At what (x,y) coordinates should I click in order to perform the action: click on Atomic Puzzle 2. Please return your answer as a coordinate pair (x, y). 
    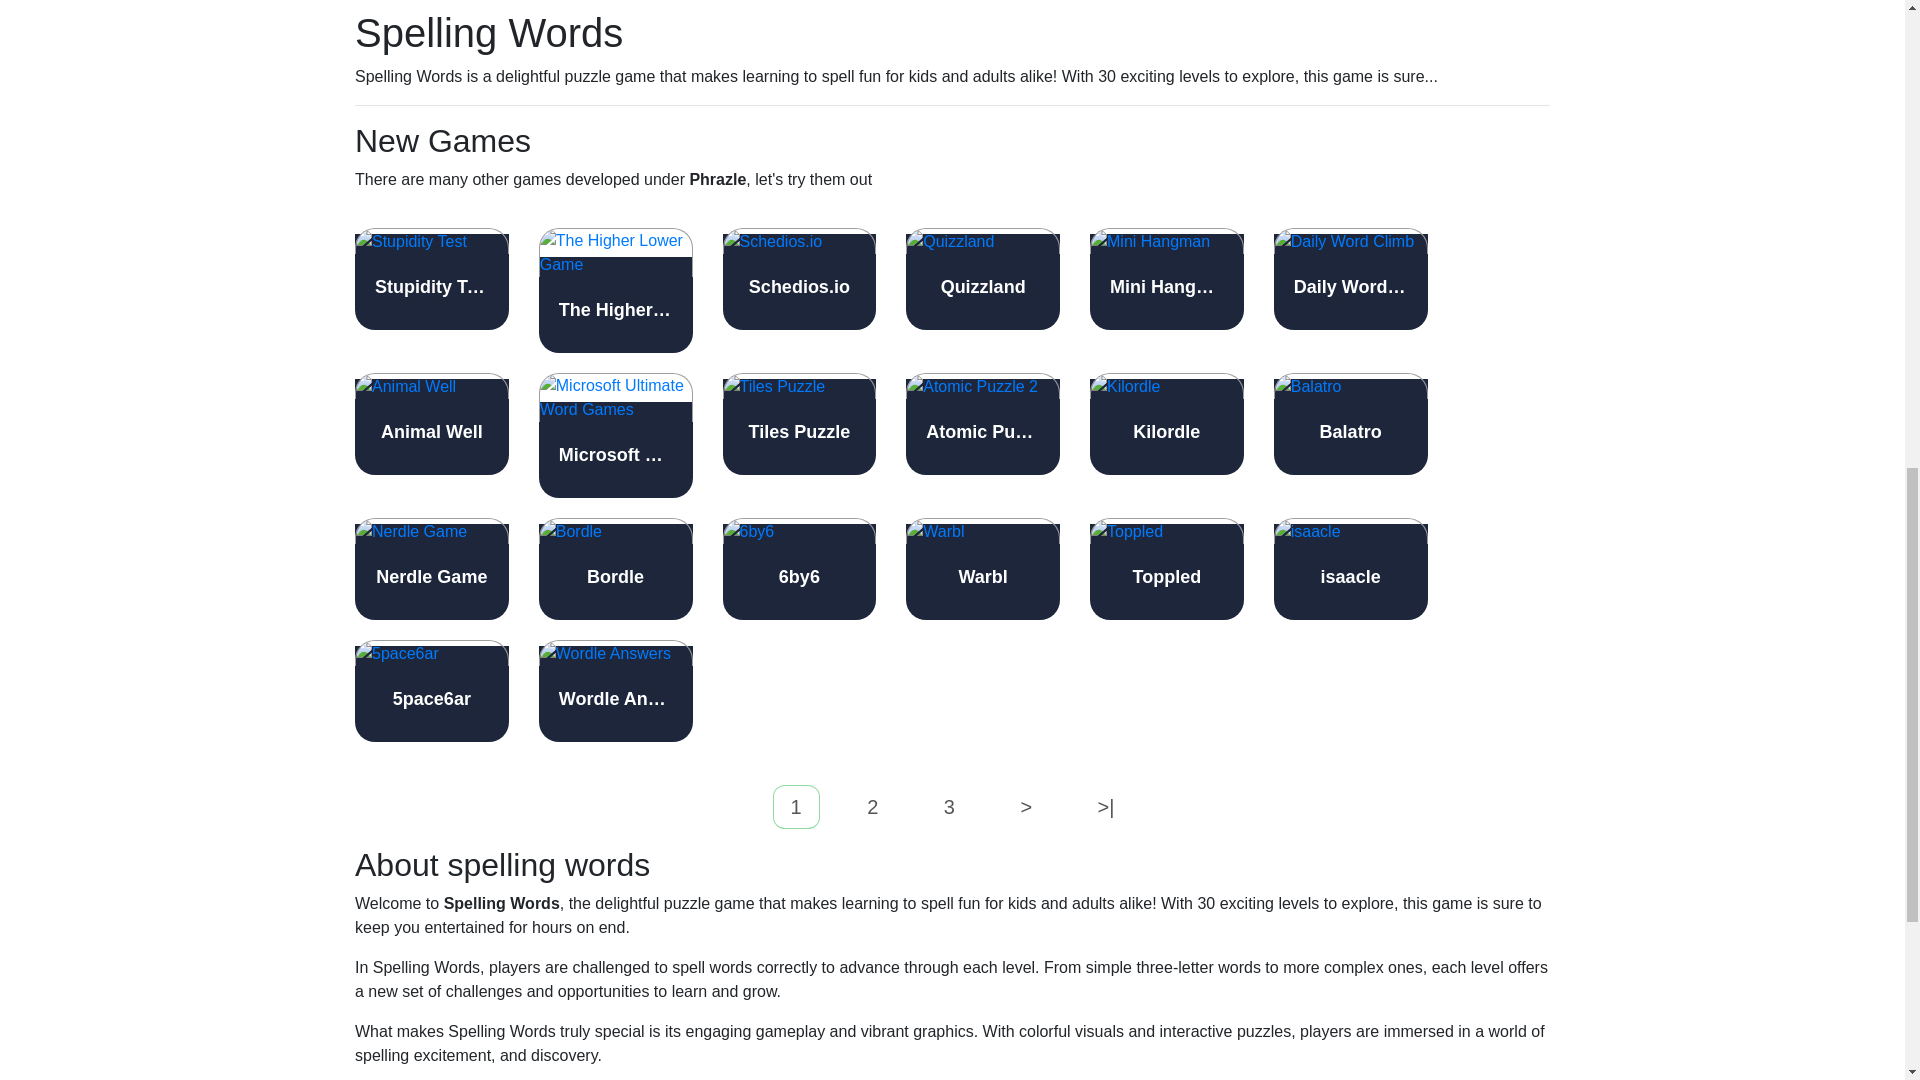
    Looking at the image, I should click on (982, 424).